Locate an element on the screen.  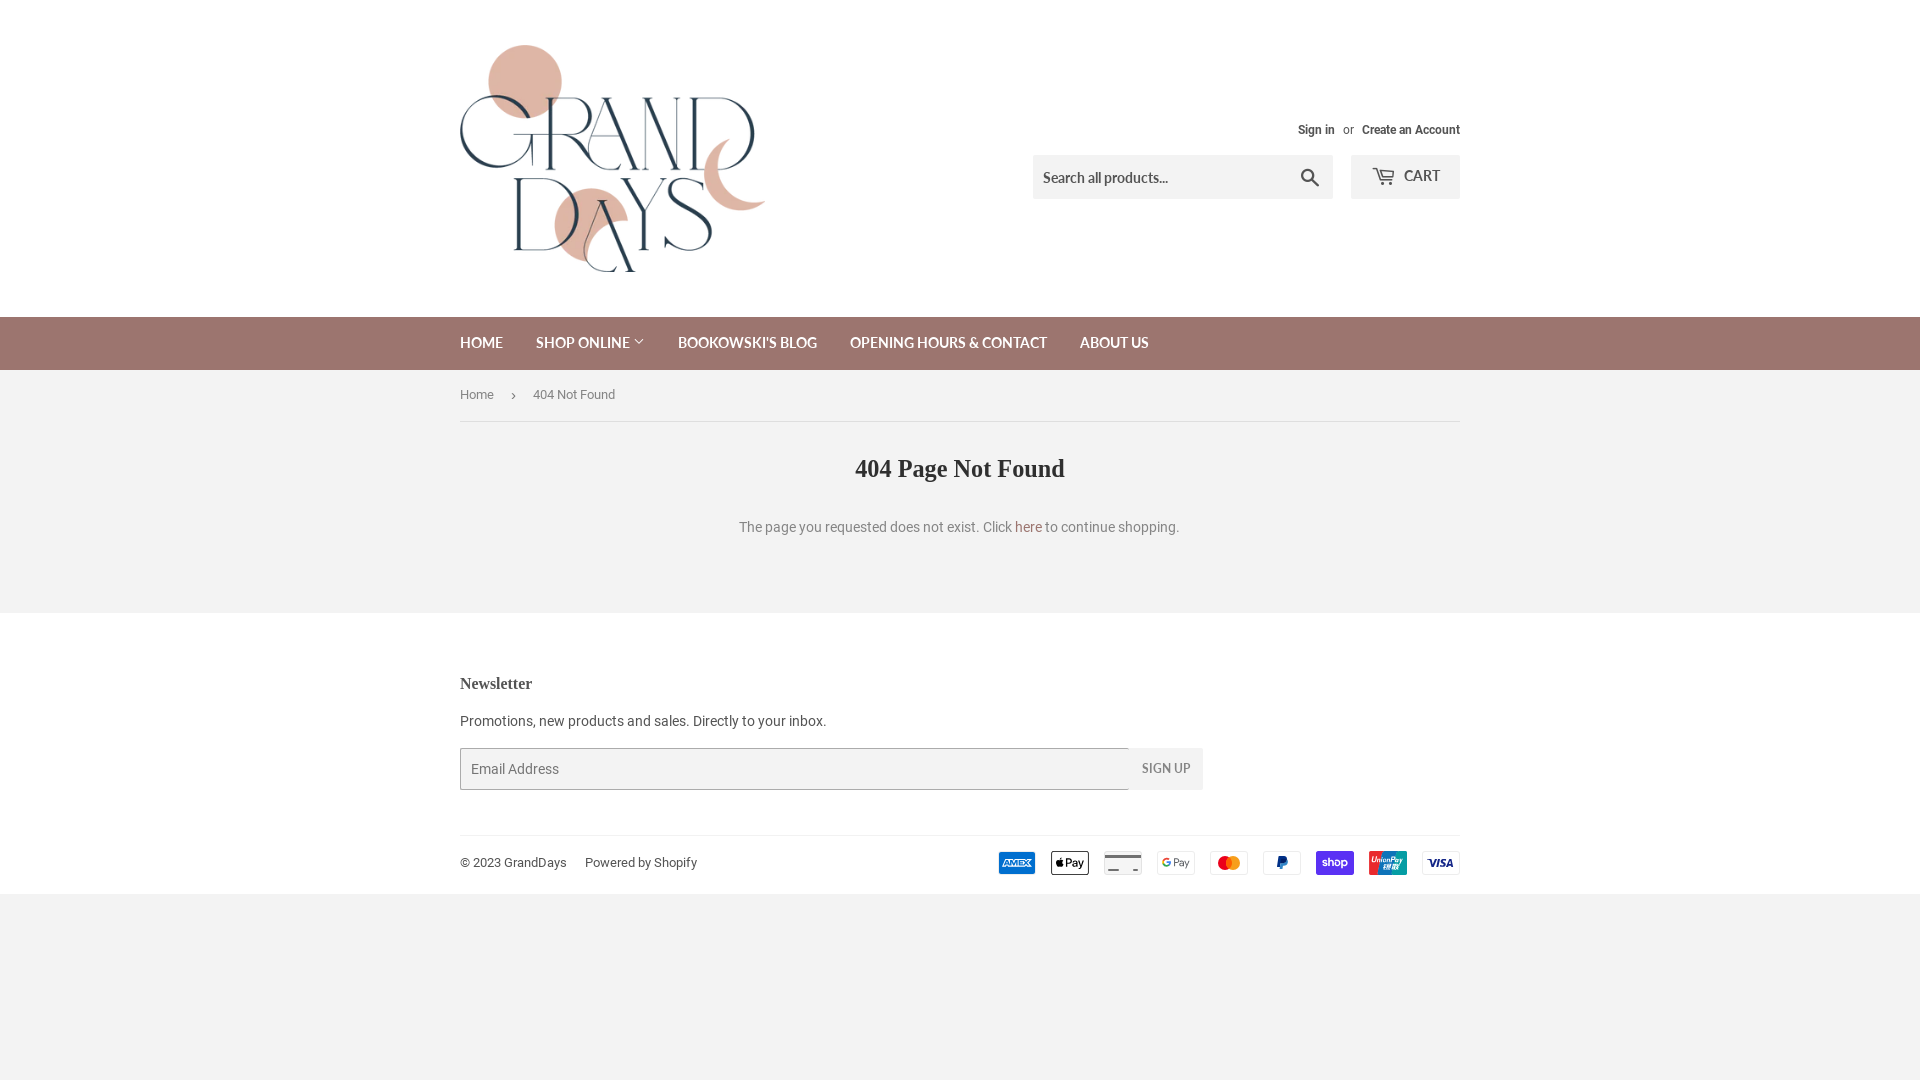
Powered by Shopify is located at coordinates (641, 862).